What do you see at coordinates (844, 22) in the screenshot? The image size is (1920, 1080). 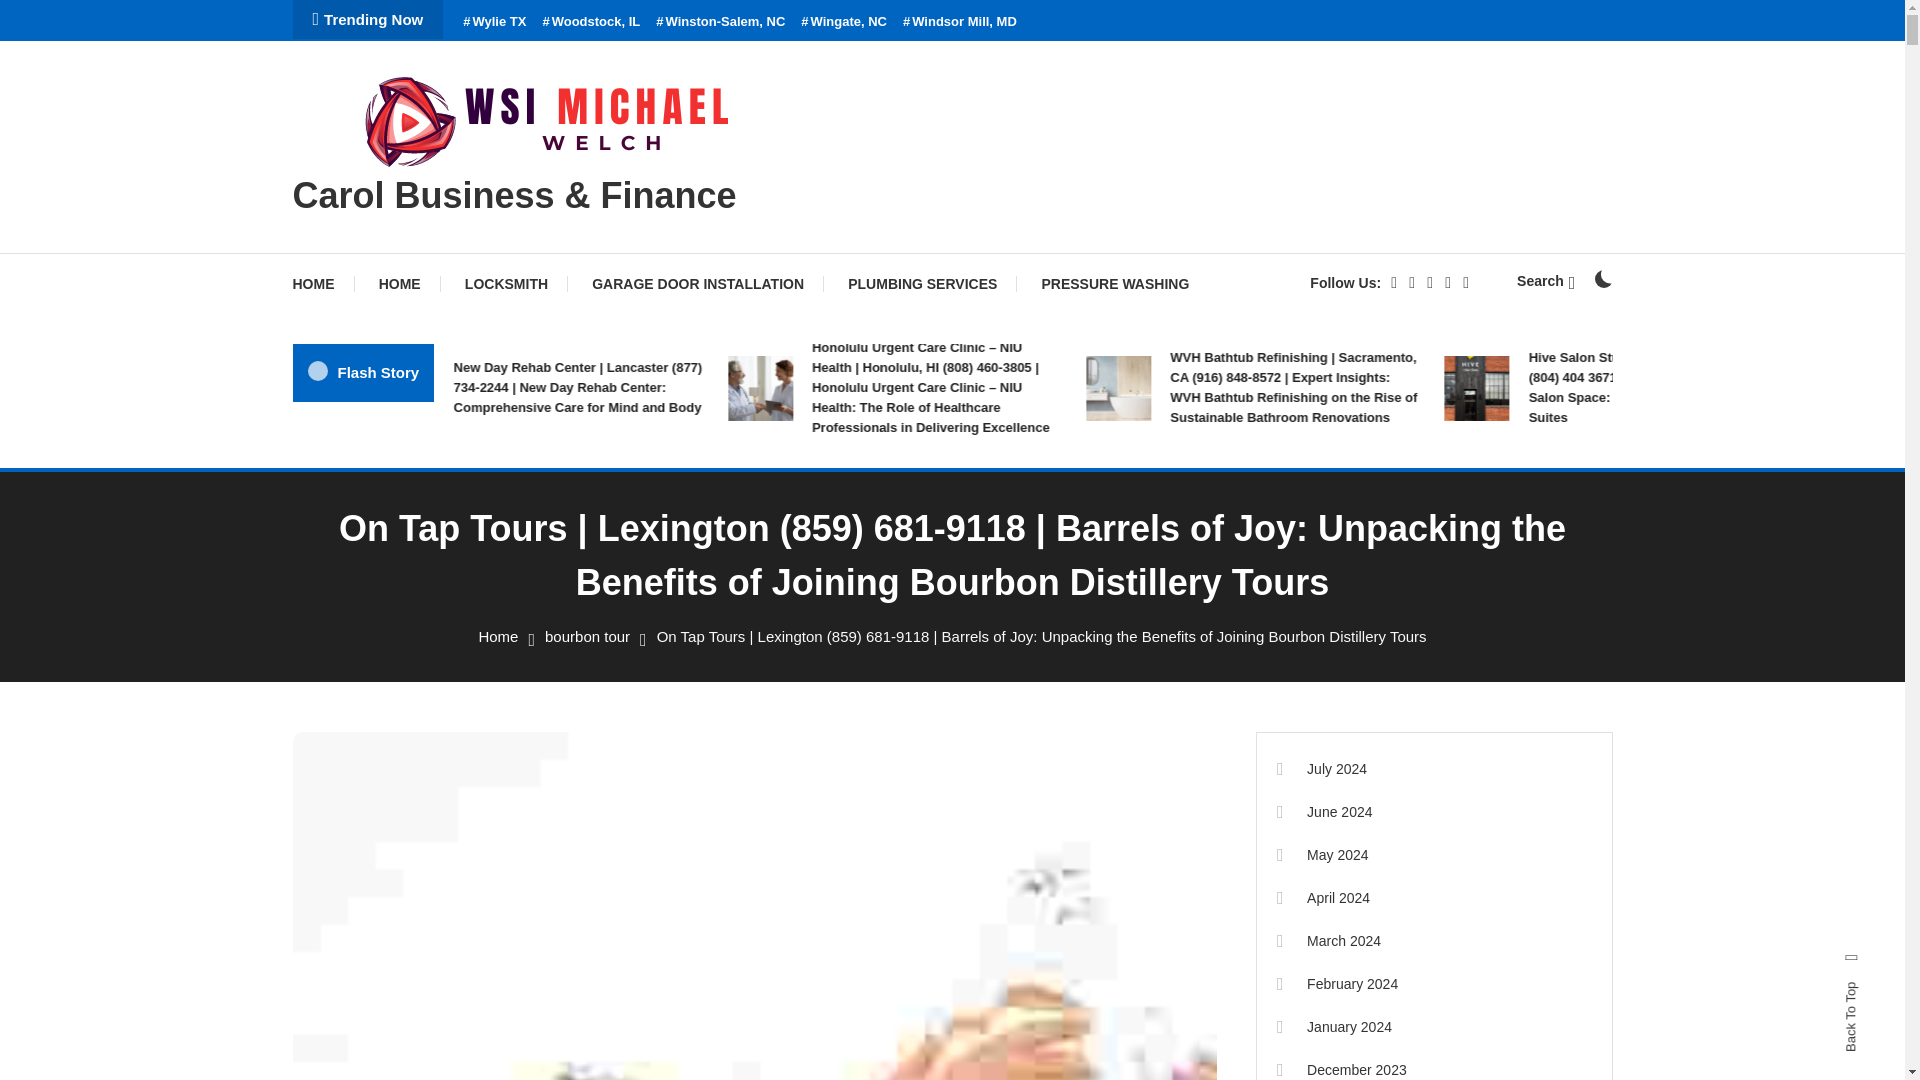 I see `Wingate, NC` at bounding box center [844, 22].